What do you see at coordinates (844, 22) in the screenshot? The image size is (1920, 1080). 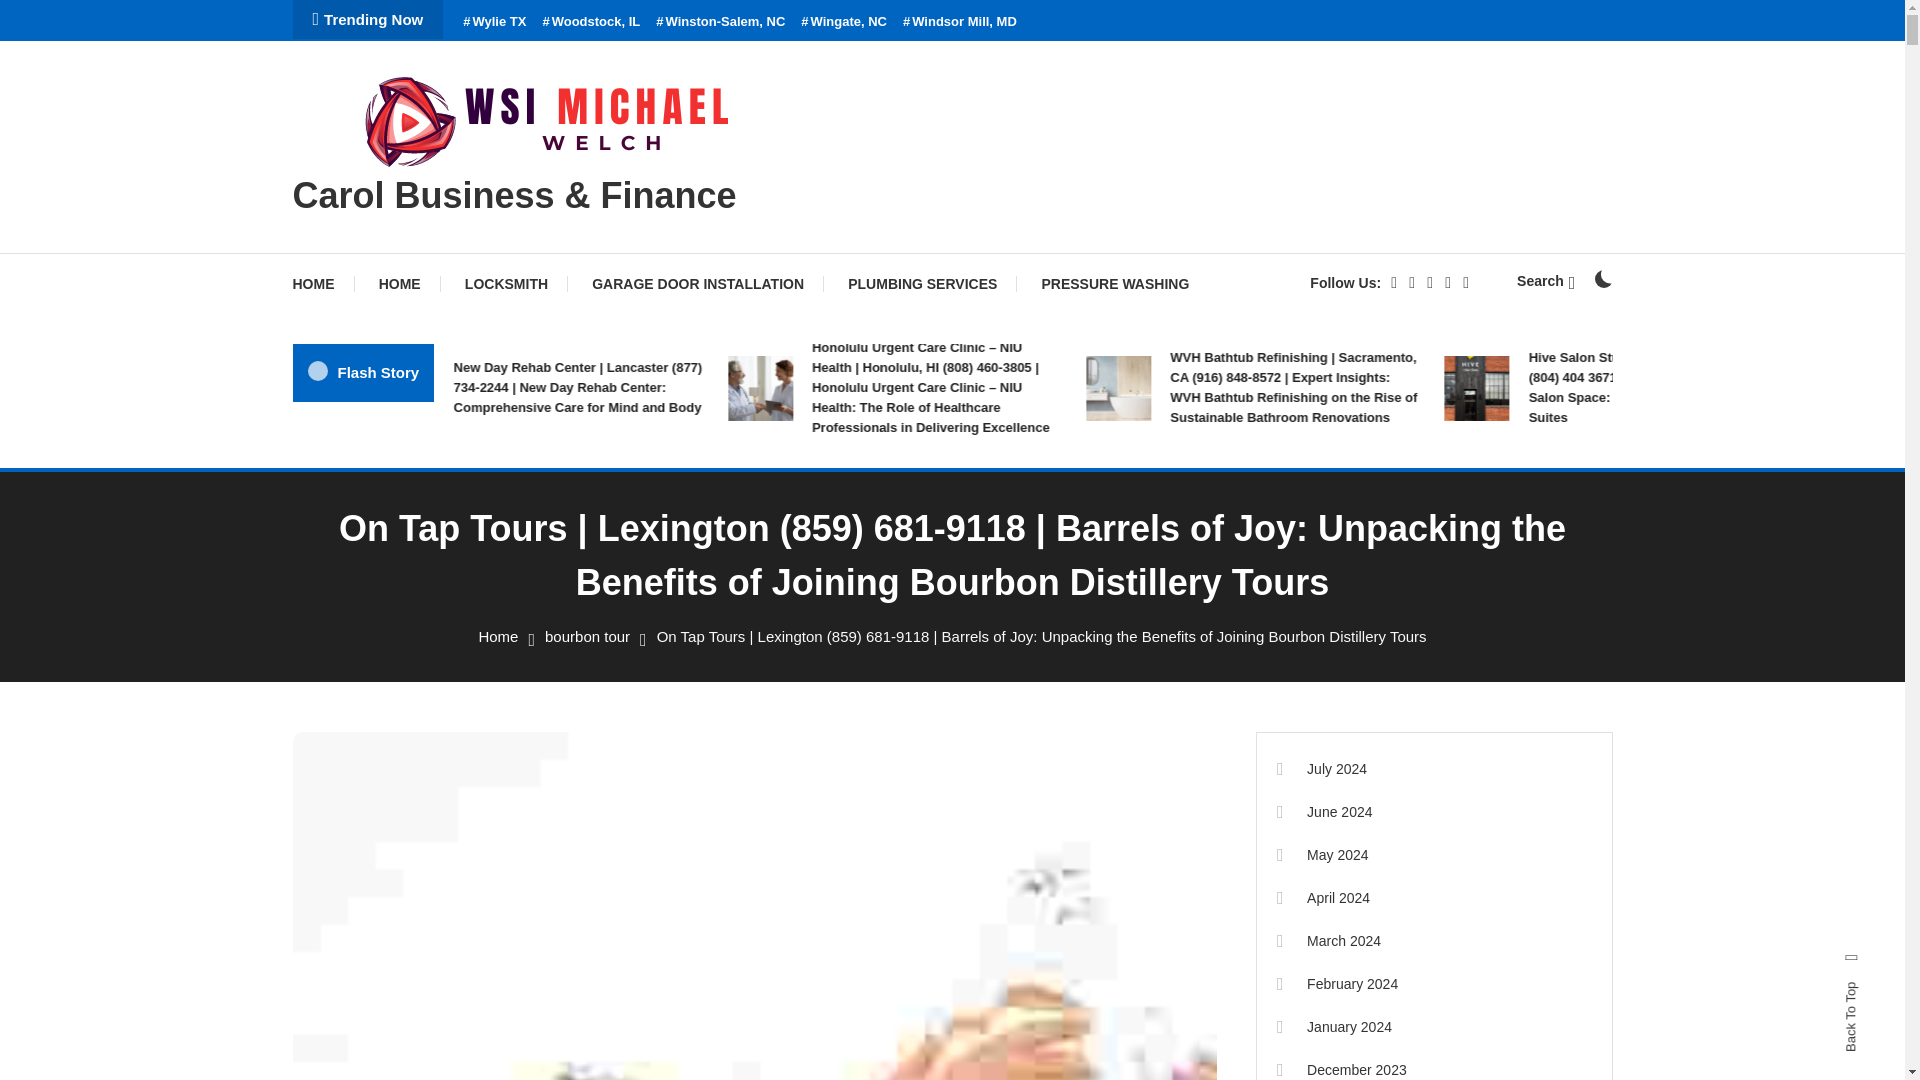 I see `Wingate, NC` at bounding box center [844, 22].